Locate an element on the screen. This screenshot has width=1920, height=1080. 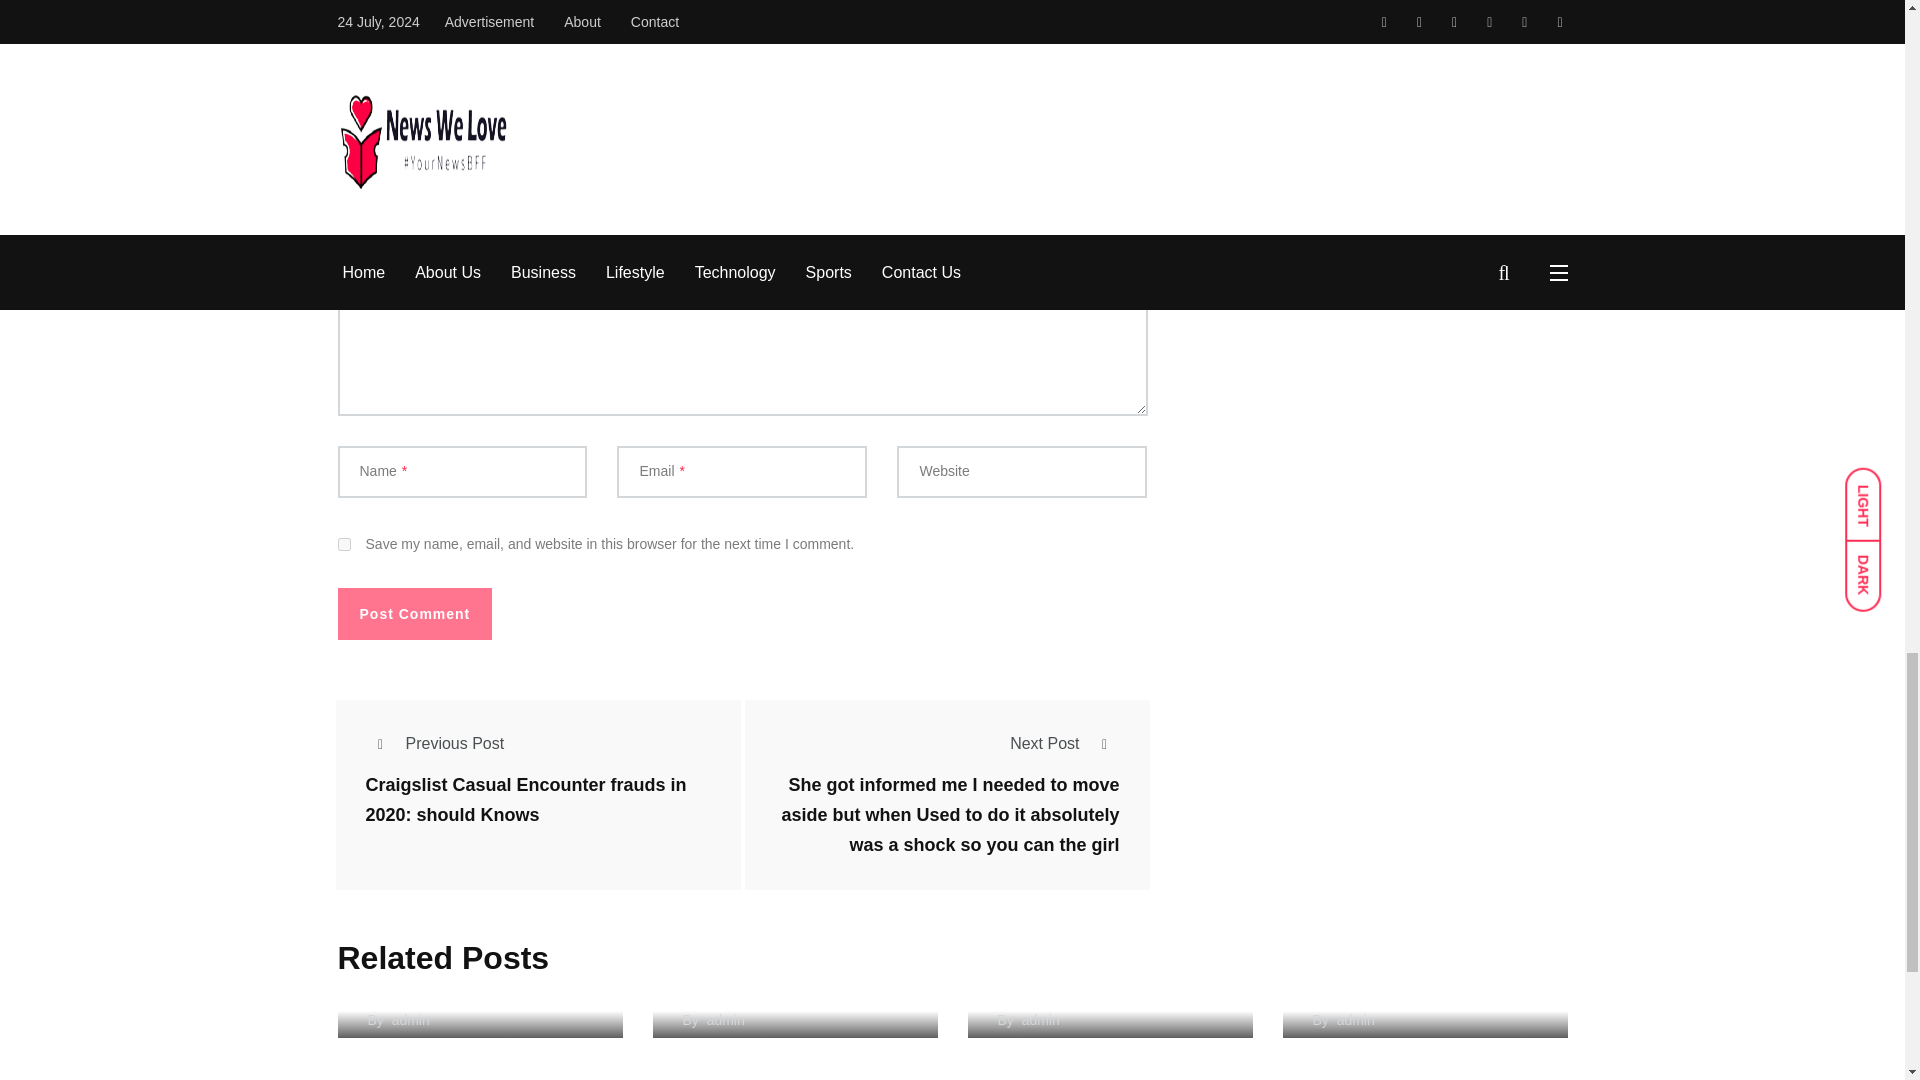
yes is located at coordinates (344, 544).